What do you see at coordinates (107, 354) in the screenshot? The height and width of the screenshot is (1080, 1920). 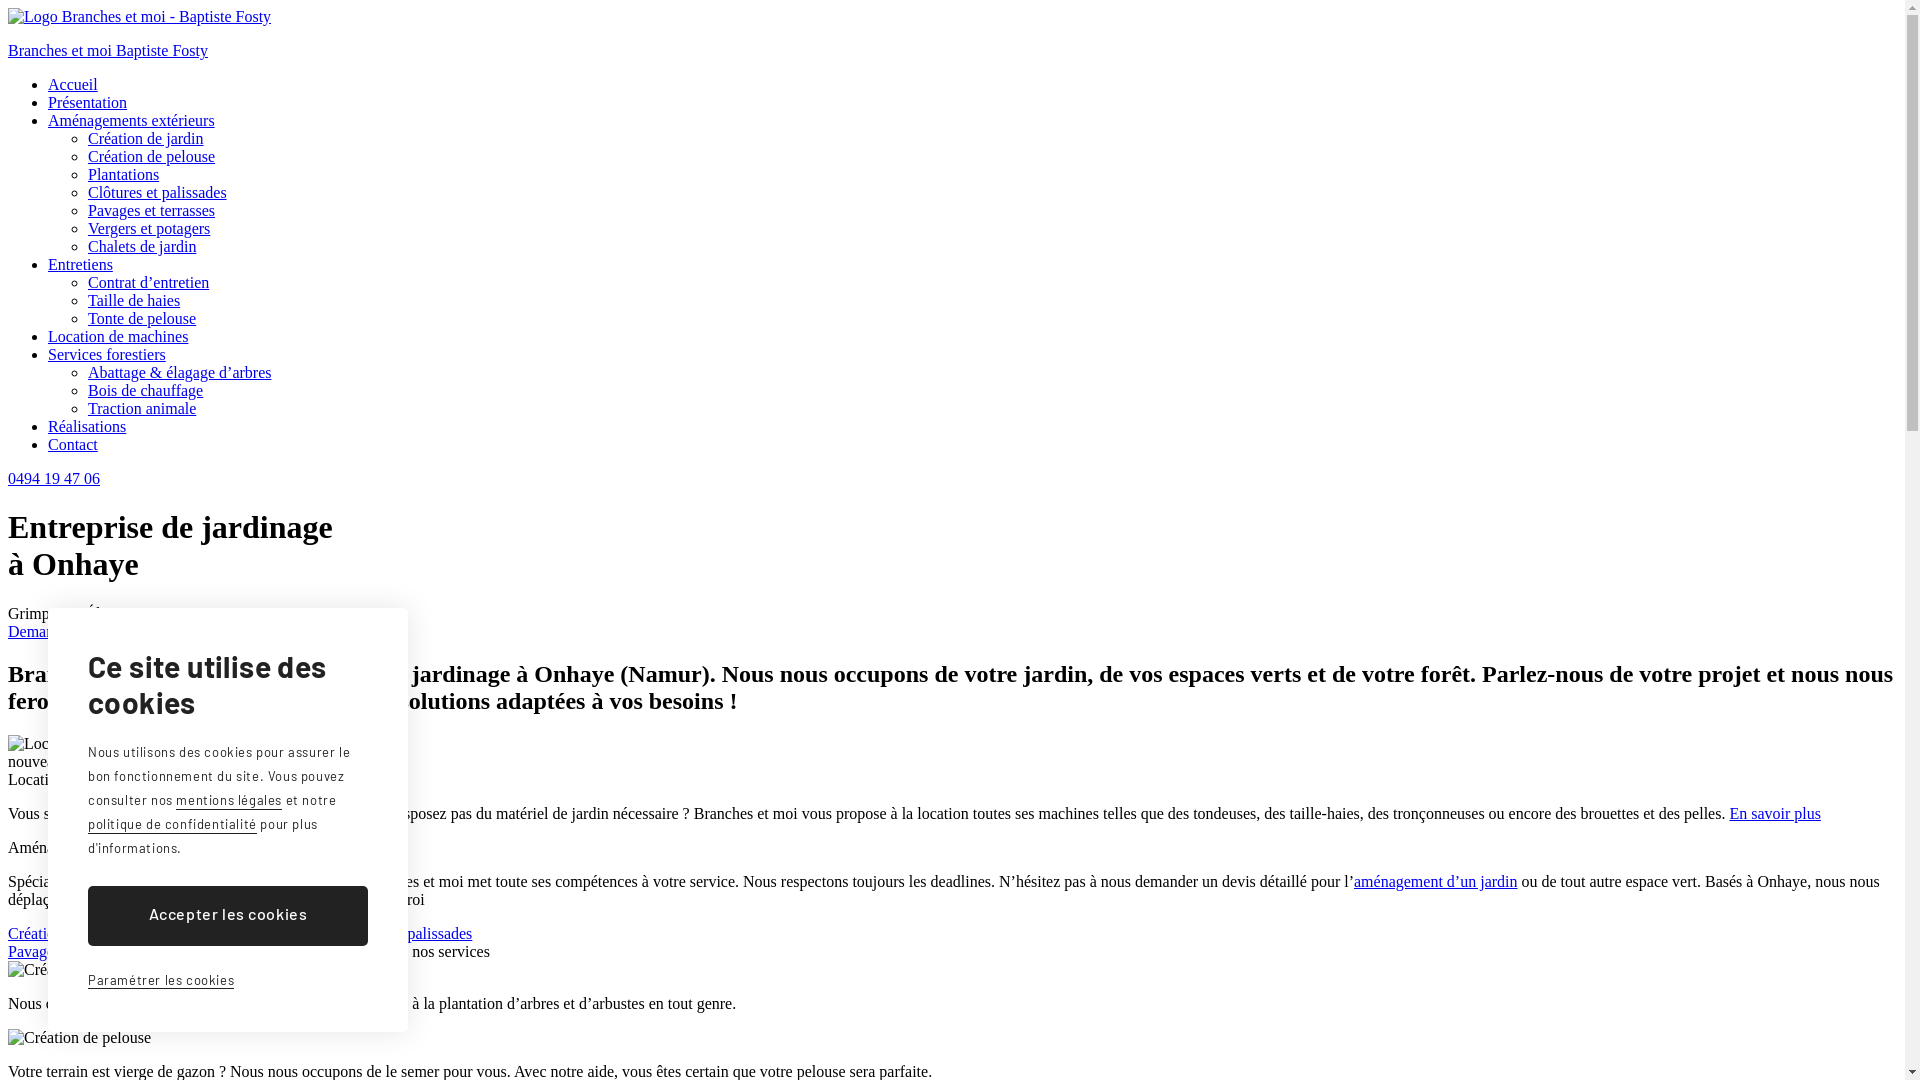 I see `Services forestiers` at bounding box center [107, 354].